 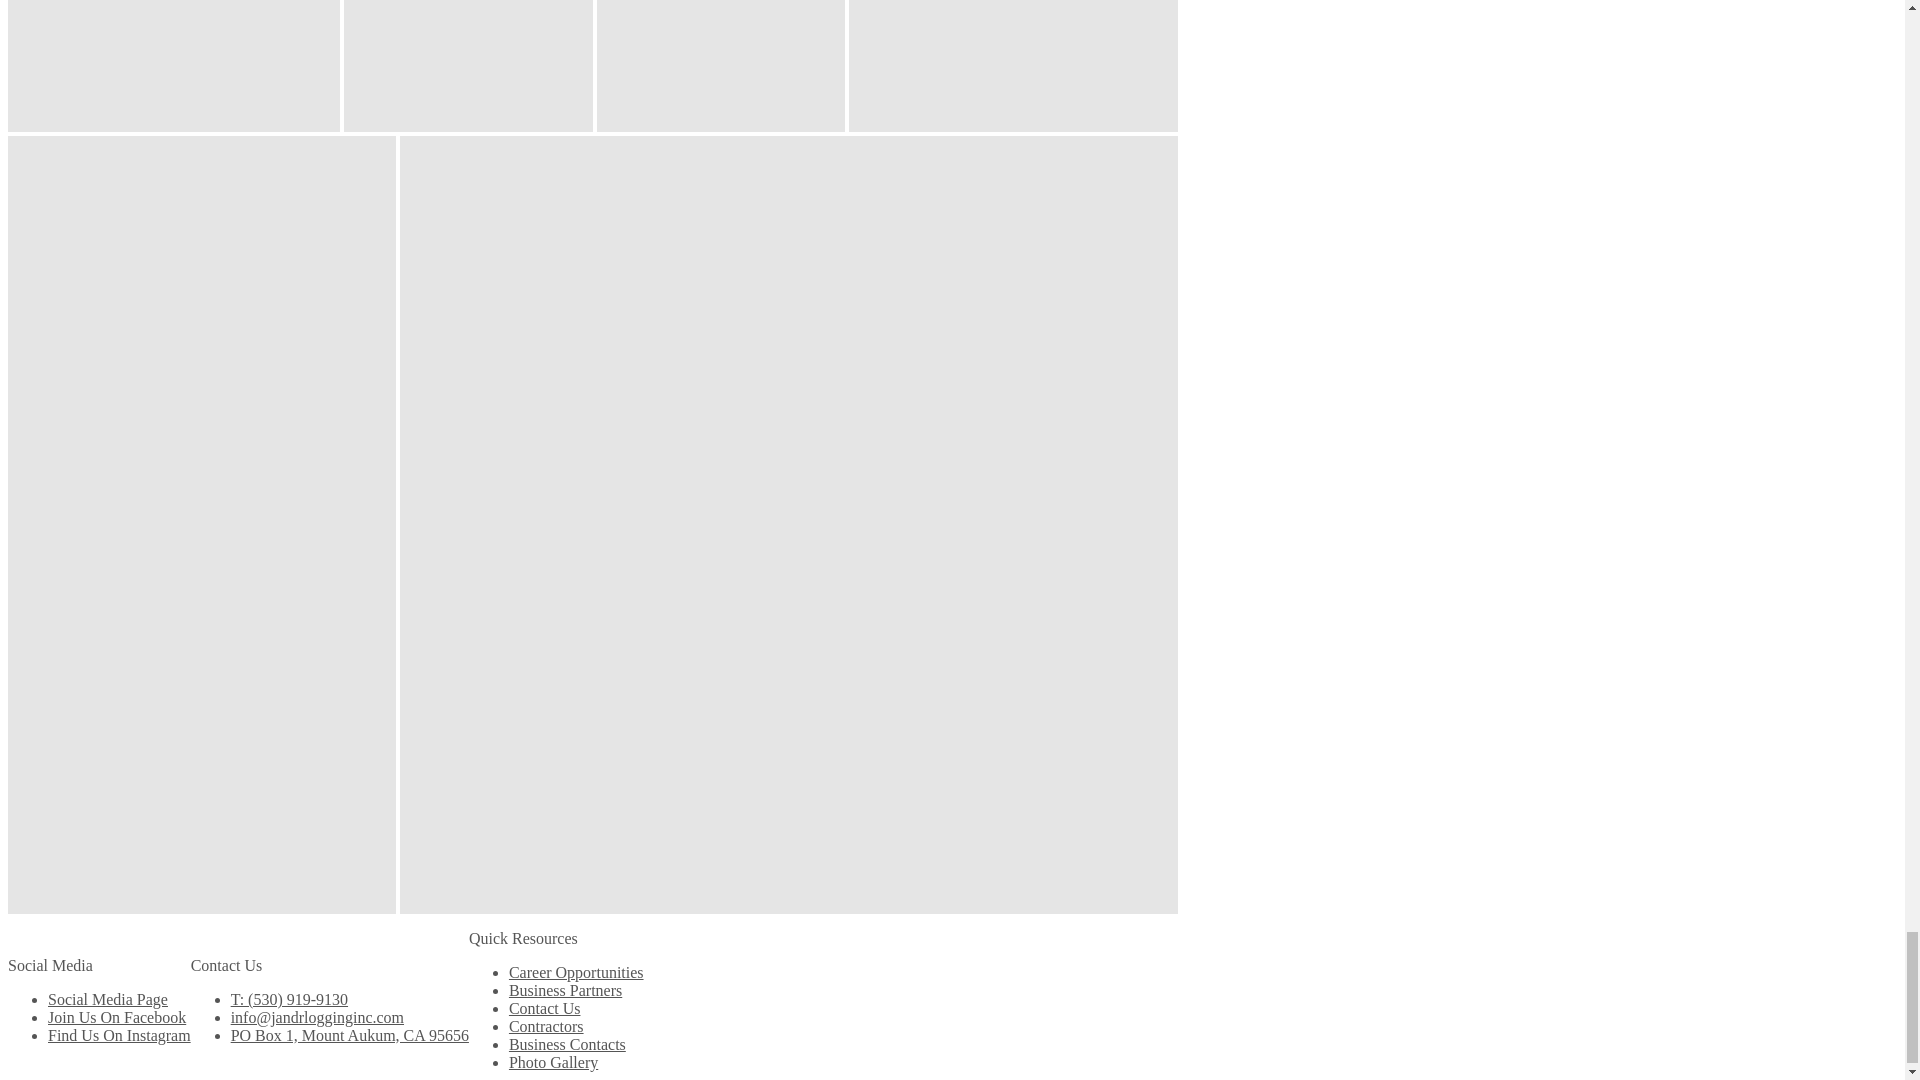 I want to click on Contractors, so click(x=546, y=1026).